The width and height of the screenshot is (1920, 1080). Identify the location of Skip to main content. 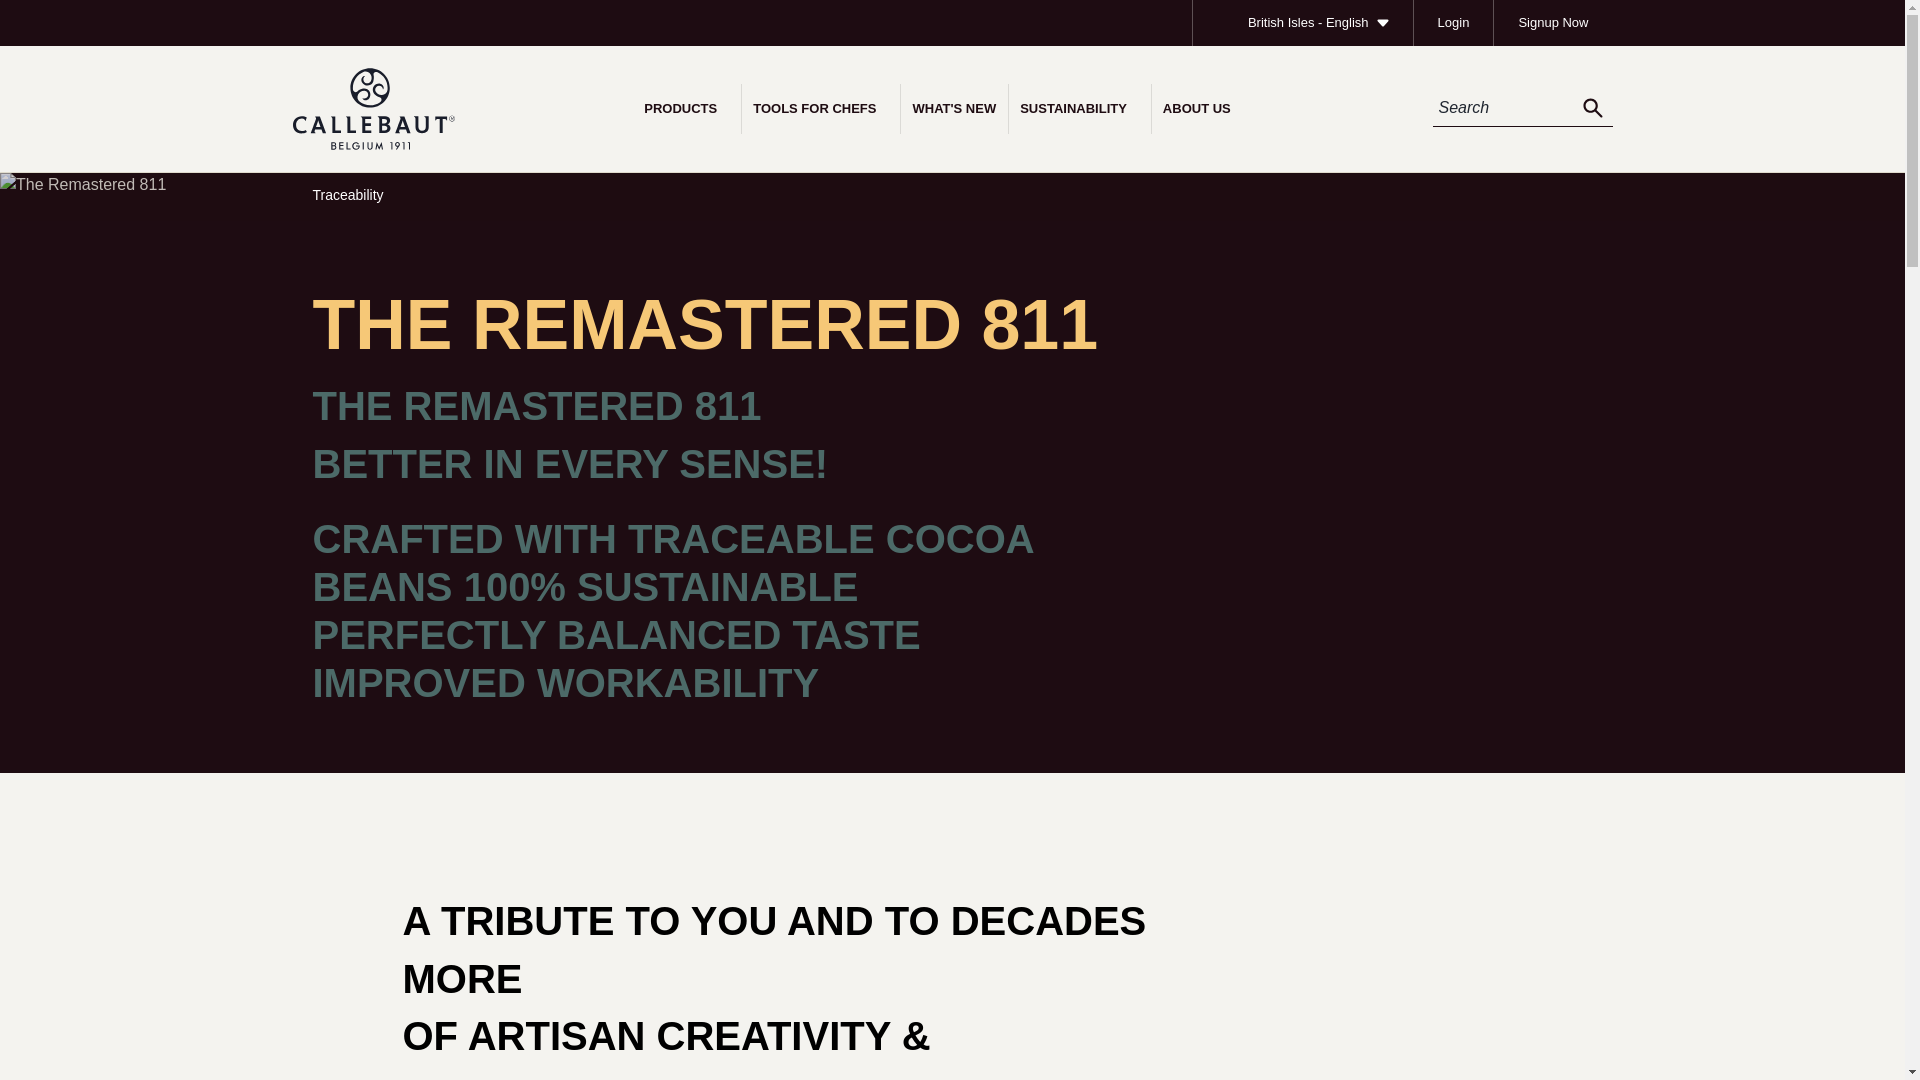
(22, 12).